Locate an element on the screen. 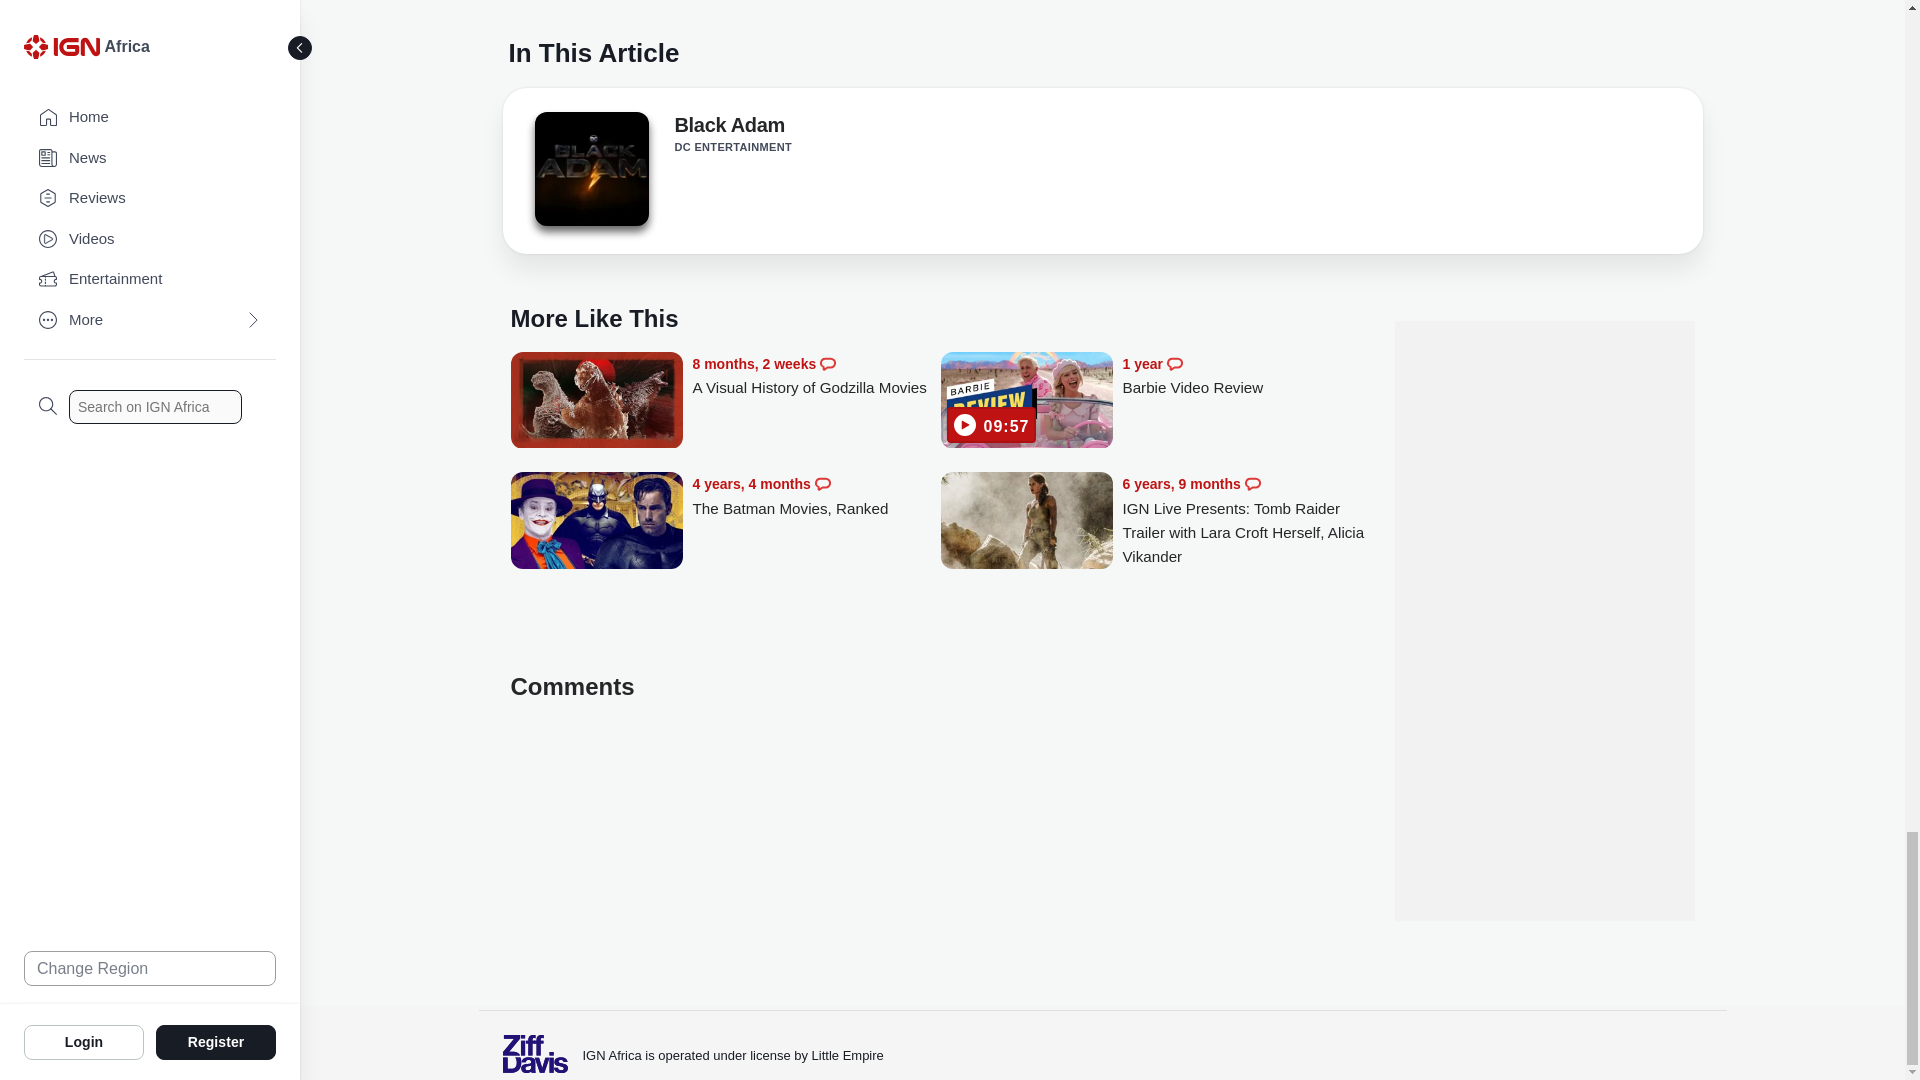 This screenshot has height=1080, width=1920. Comments is located at coordinates (827, 364).